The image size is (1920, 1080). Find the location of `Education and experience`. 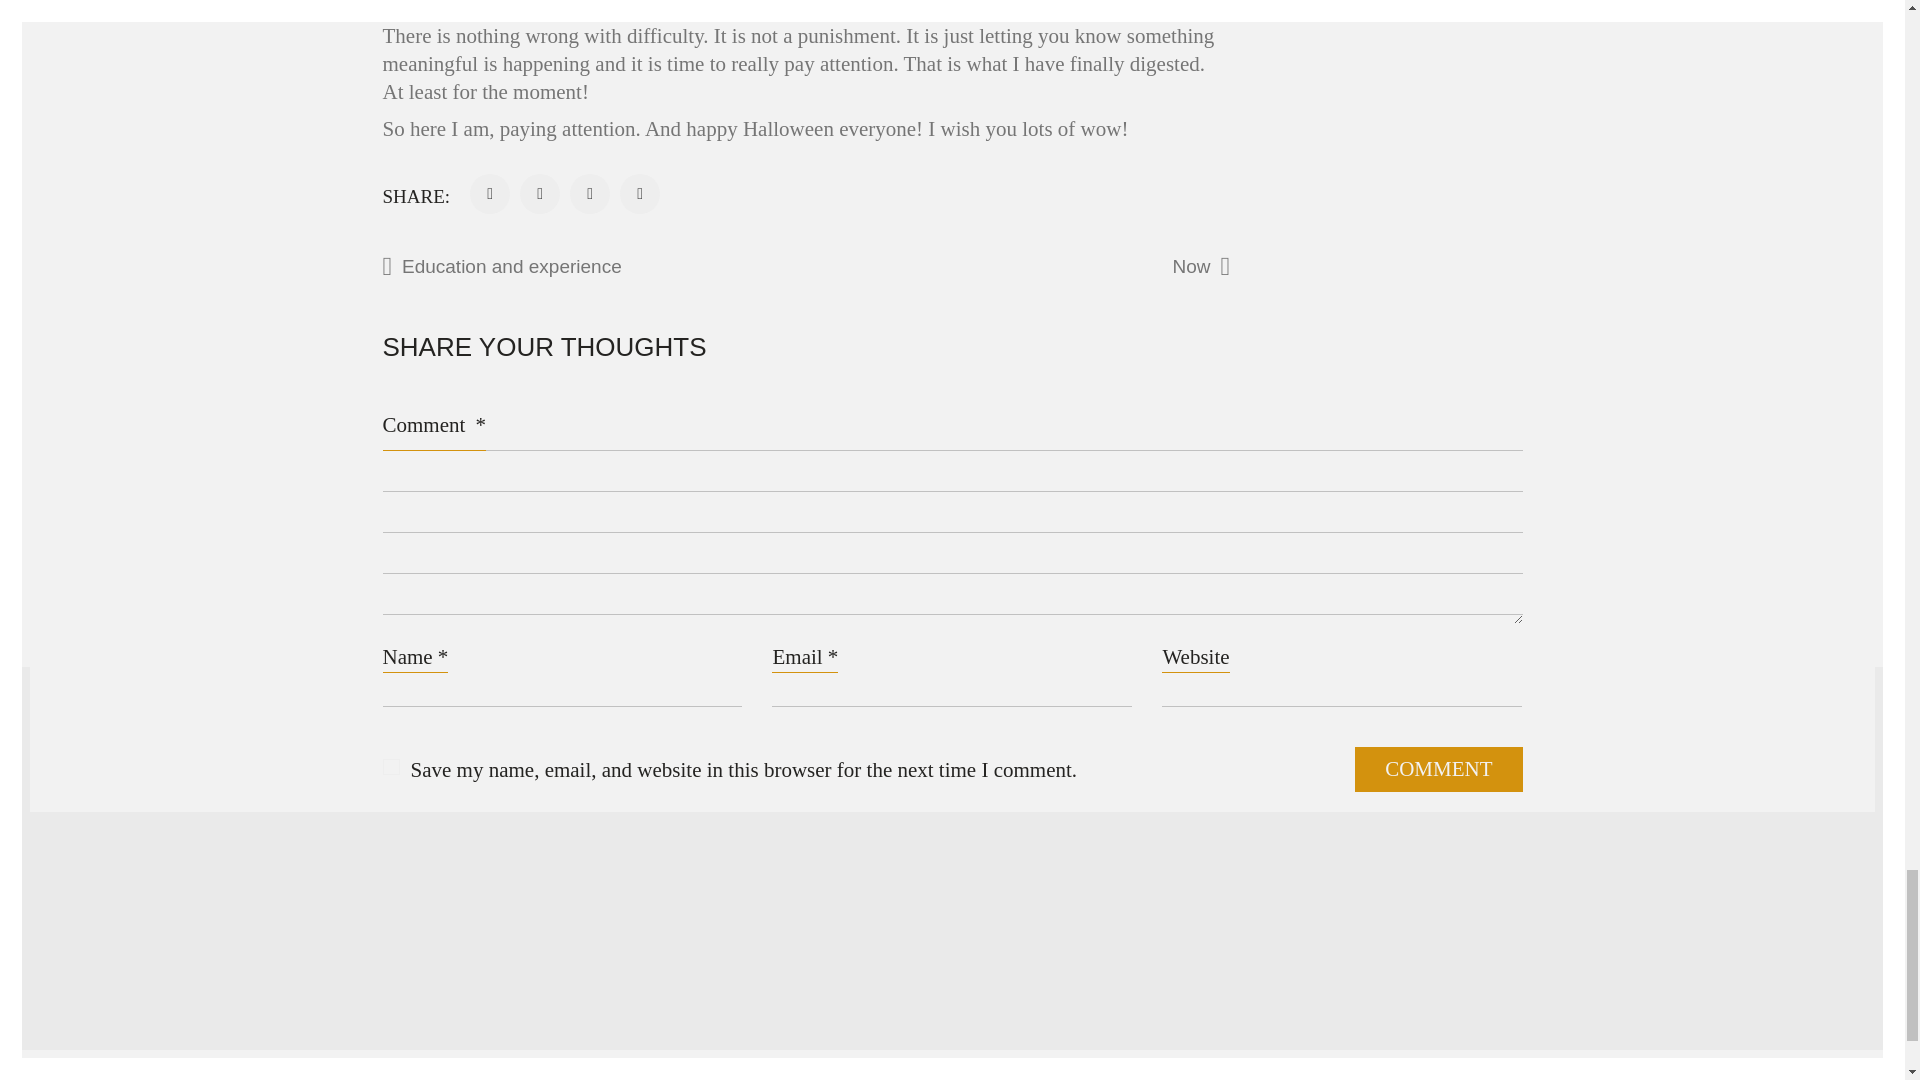

Education and experience is located at coordinates (624, 267).